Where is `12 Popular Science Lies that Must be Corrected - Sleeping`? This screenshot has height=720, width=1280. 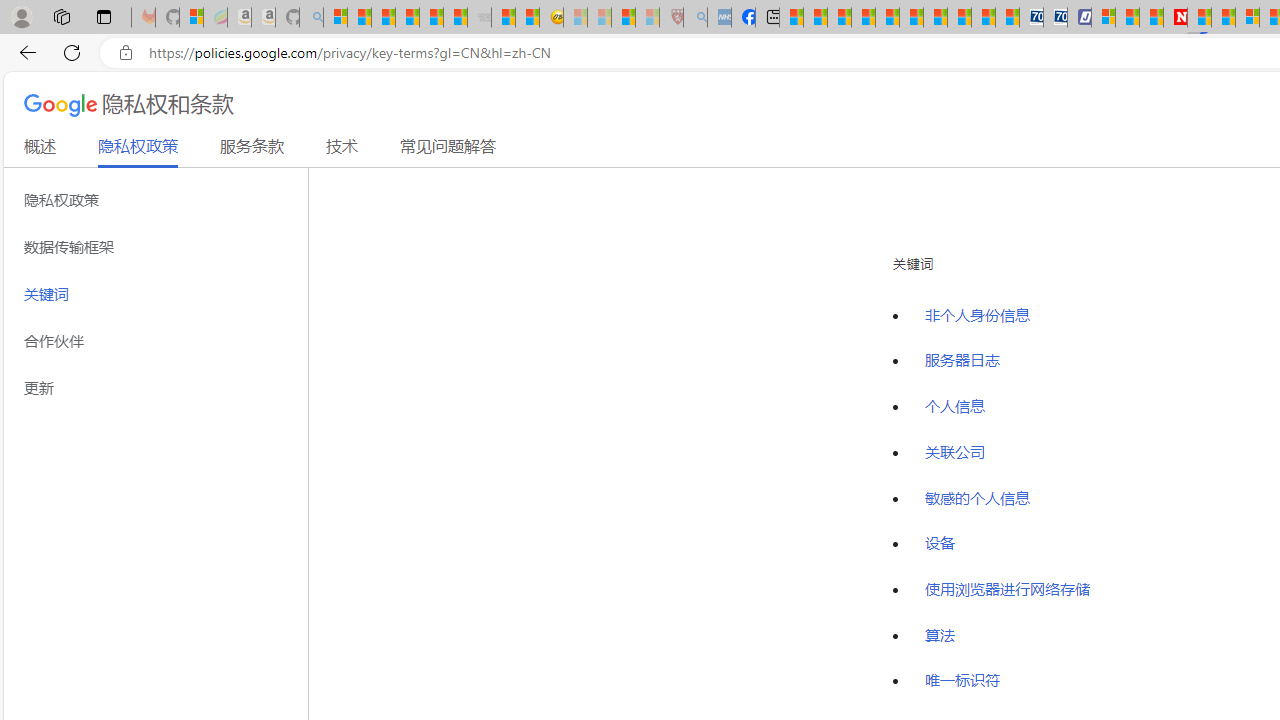 12 Popular Science Lies that Must be Corrected - Sleeping is located at coordinates (648, 18).